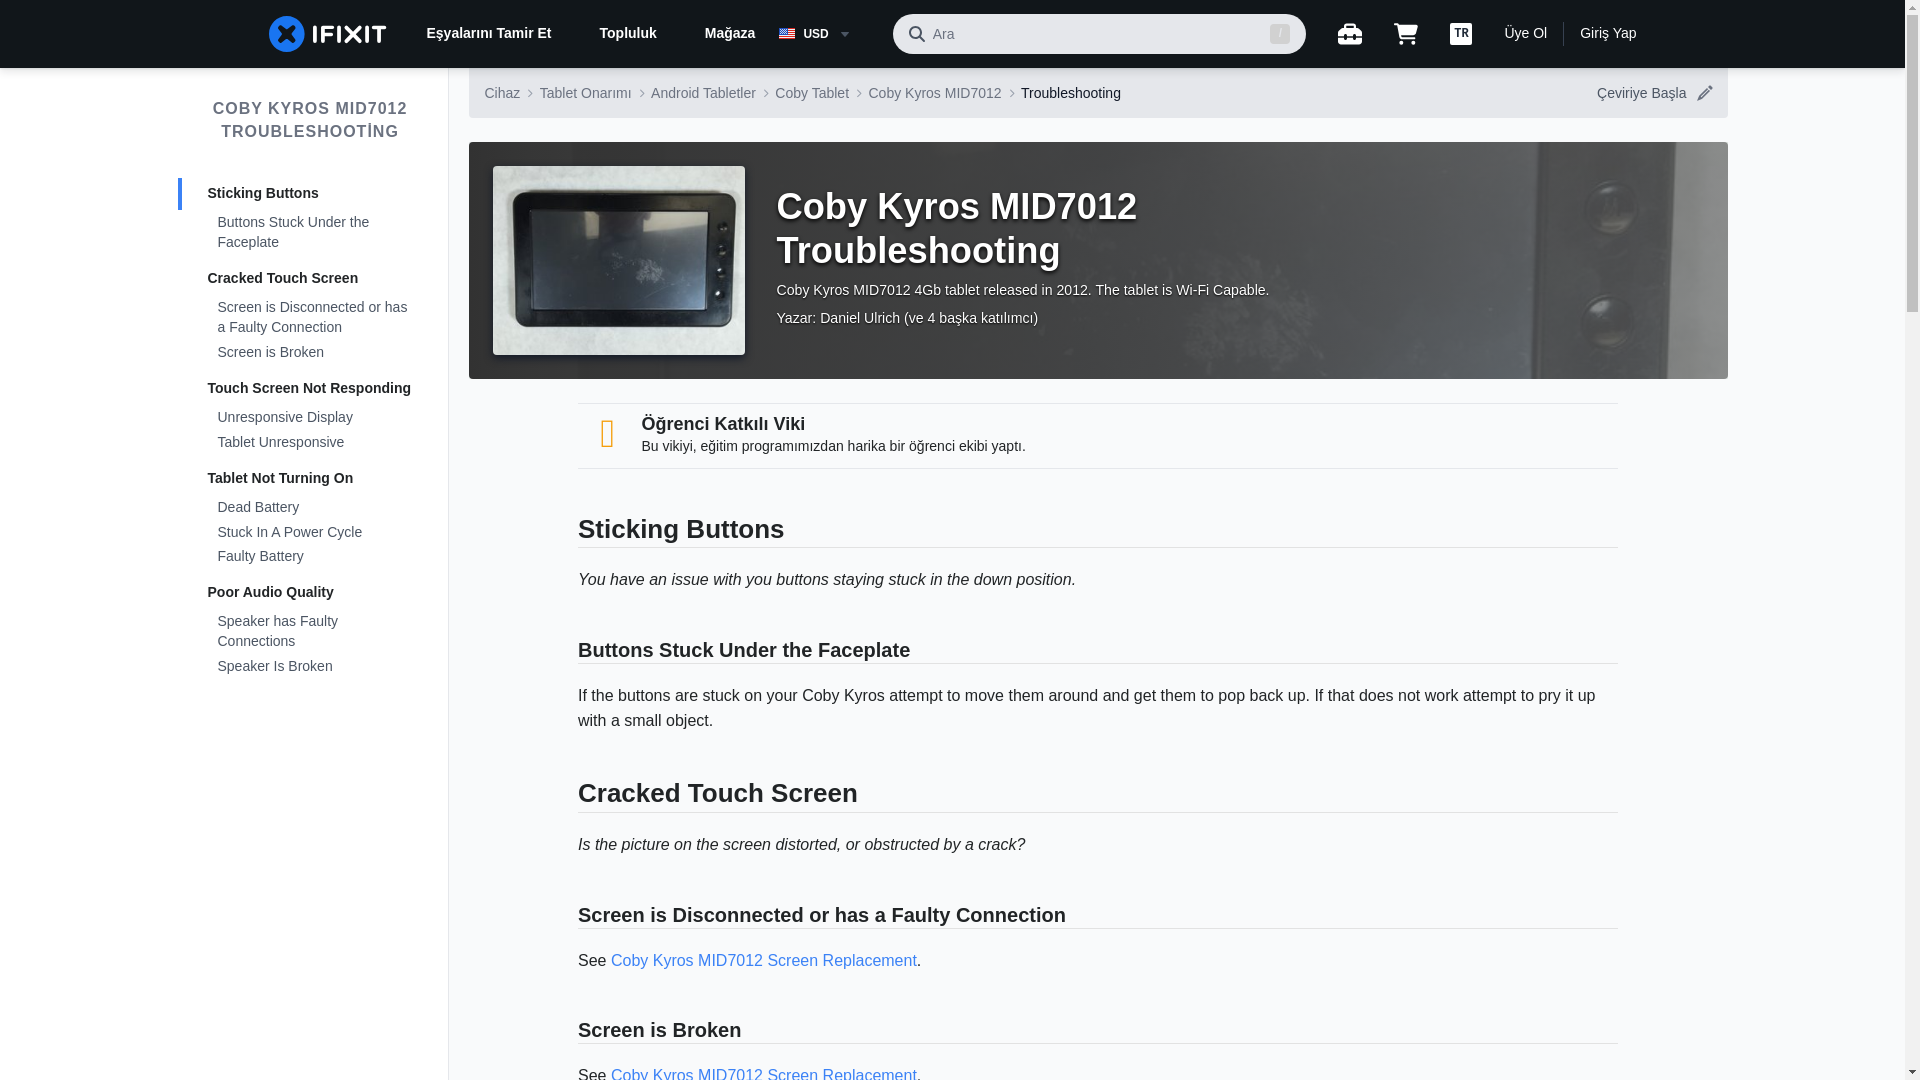 The height and width of the screenshot is (1080, 1920). I want to click on USD, so click(827, 34).